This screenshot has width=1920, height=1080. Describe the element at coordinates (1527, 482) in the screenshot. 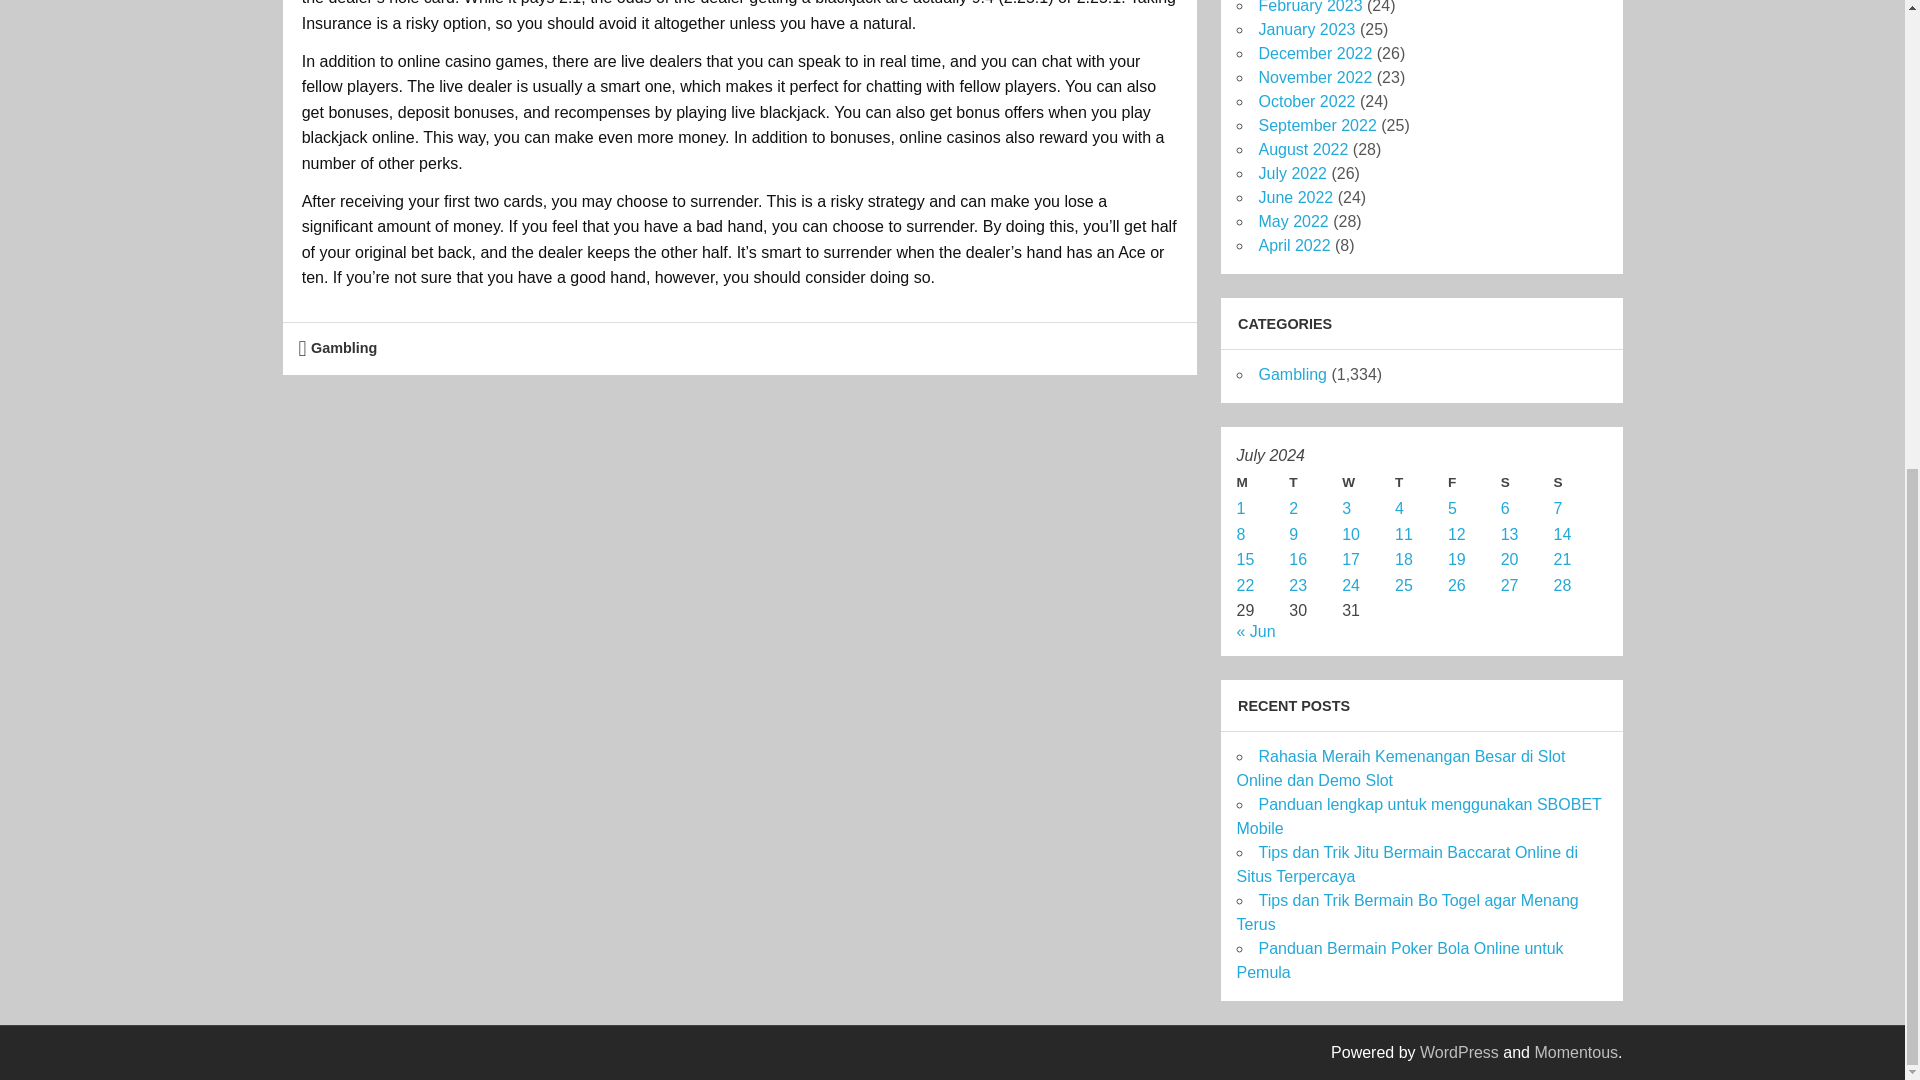

I see `Saturday` at that location.